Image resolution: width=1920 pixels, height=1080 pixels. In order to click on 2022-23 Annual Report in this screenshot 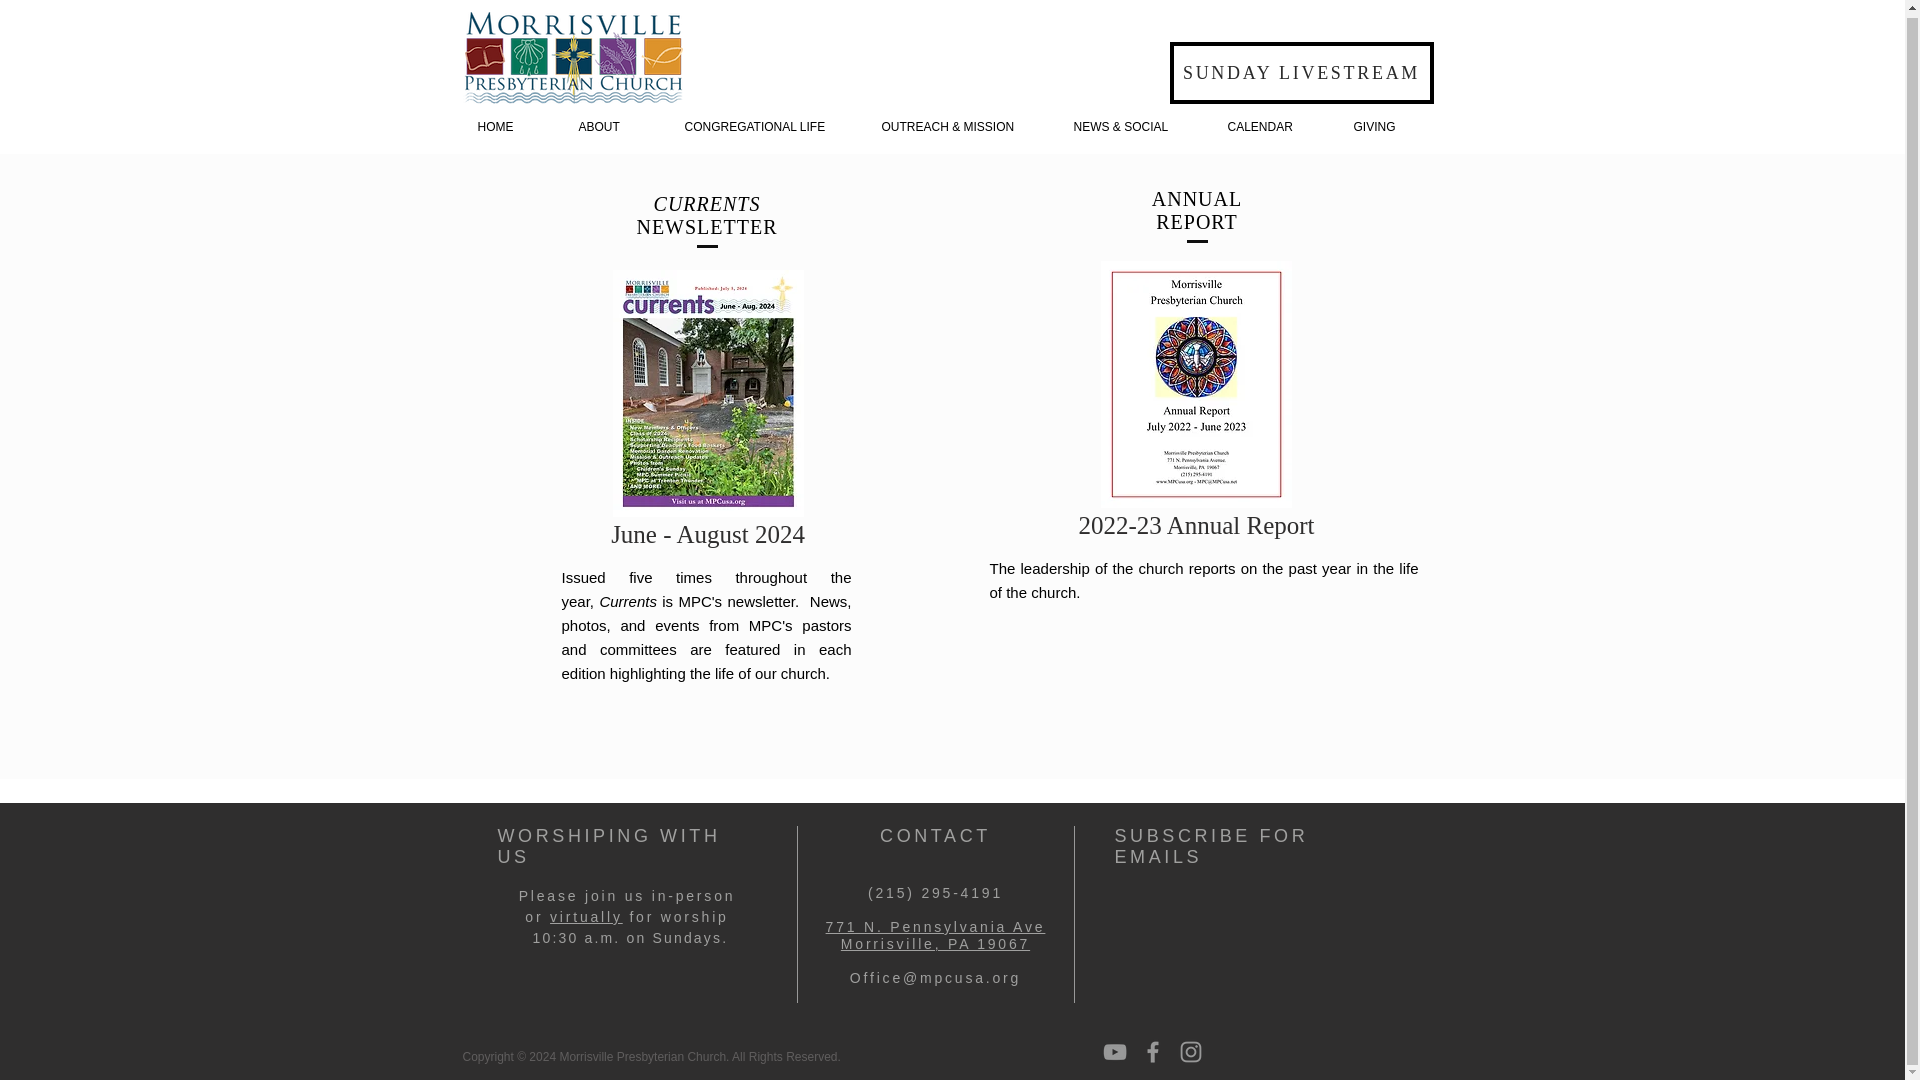, I will do `click(708, 414)`.